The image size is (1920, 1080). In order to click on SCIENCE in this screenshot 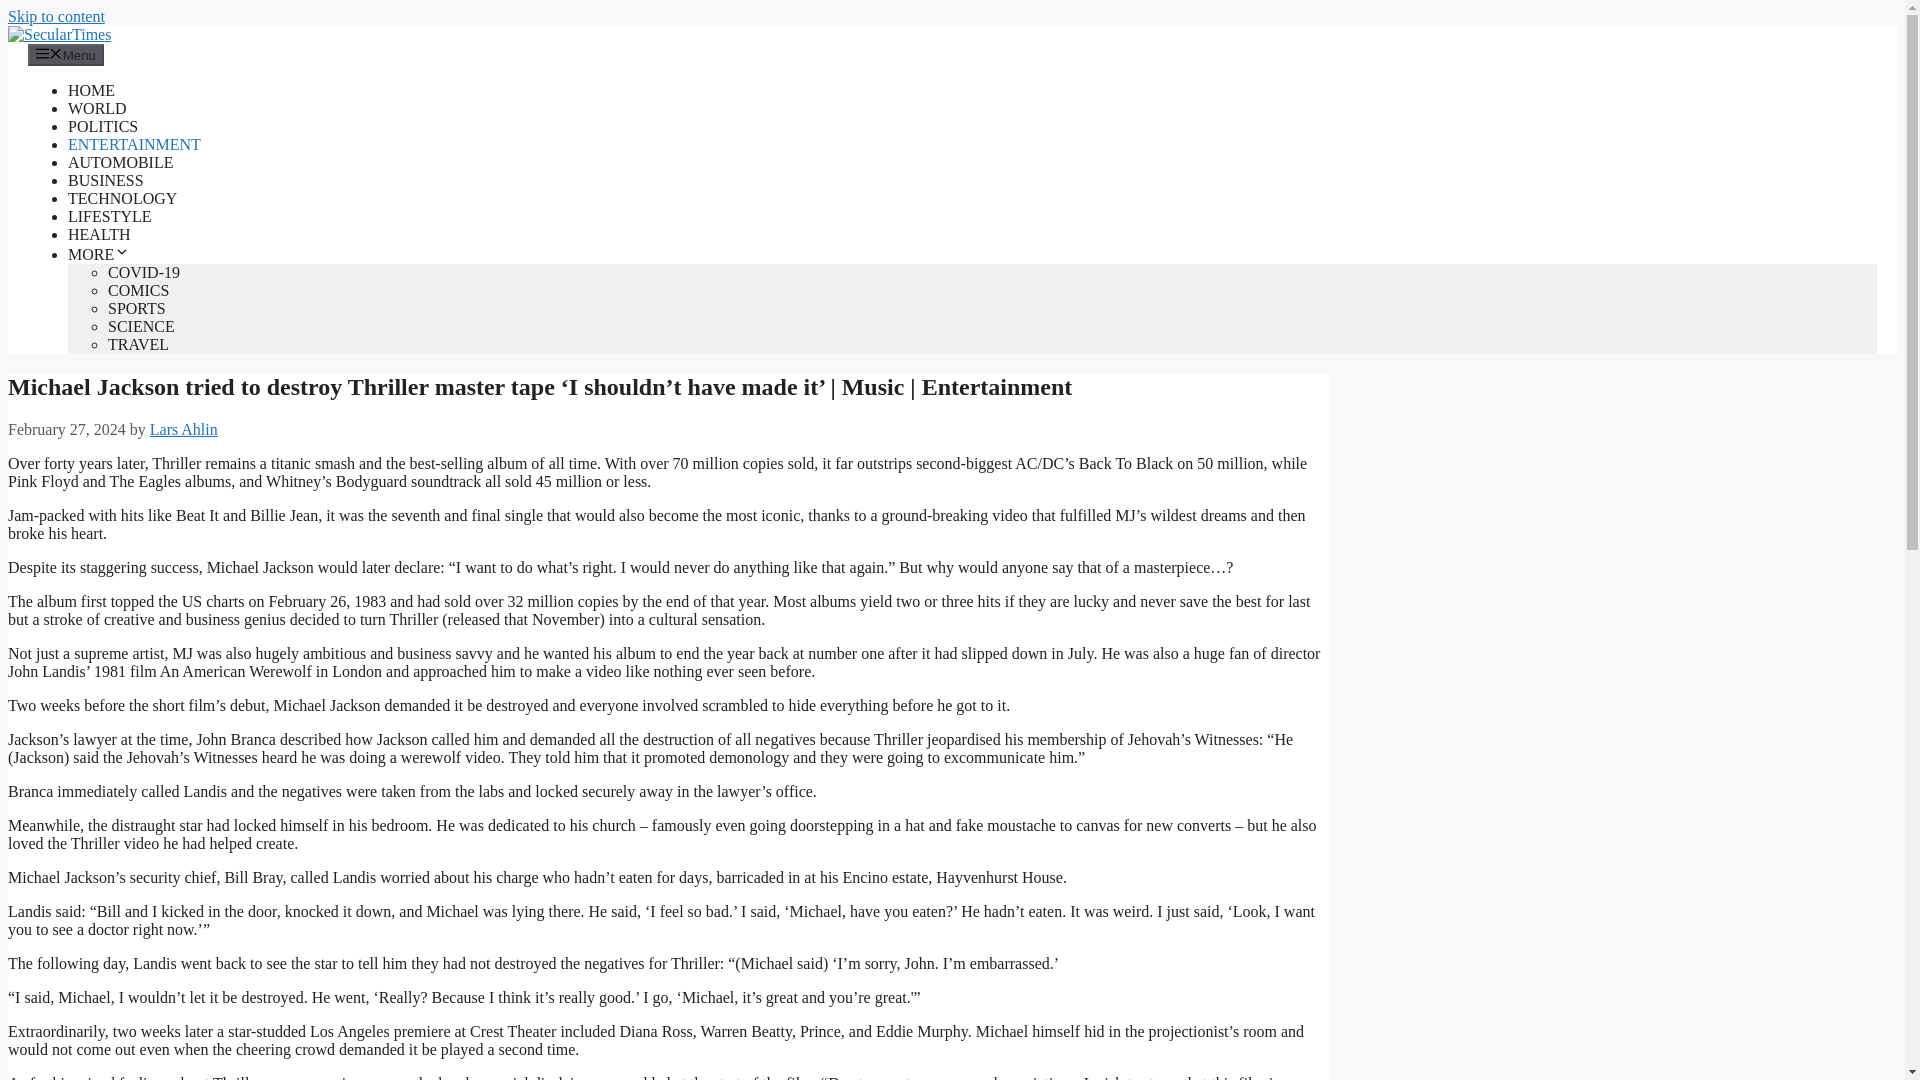, I will do `click(140, 326)`.